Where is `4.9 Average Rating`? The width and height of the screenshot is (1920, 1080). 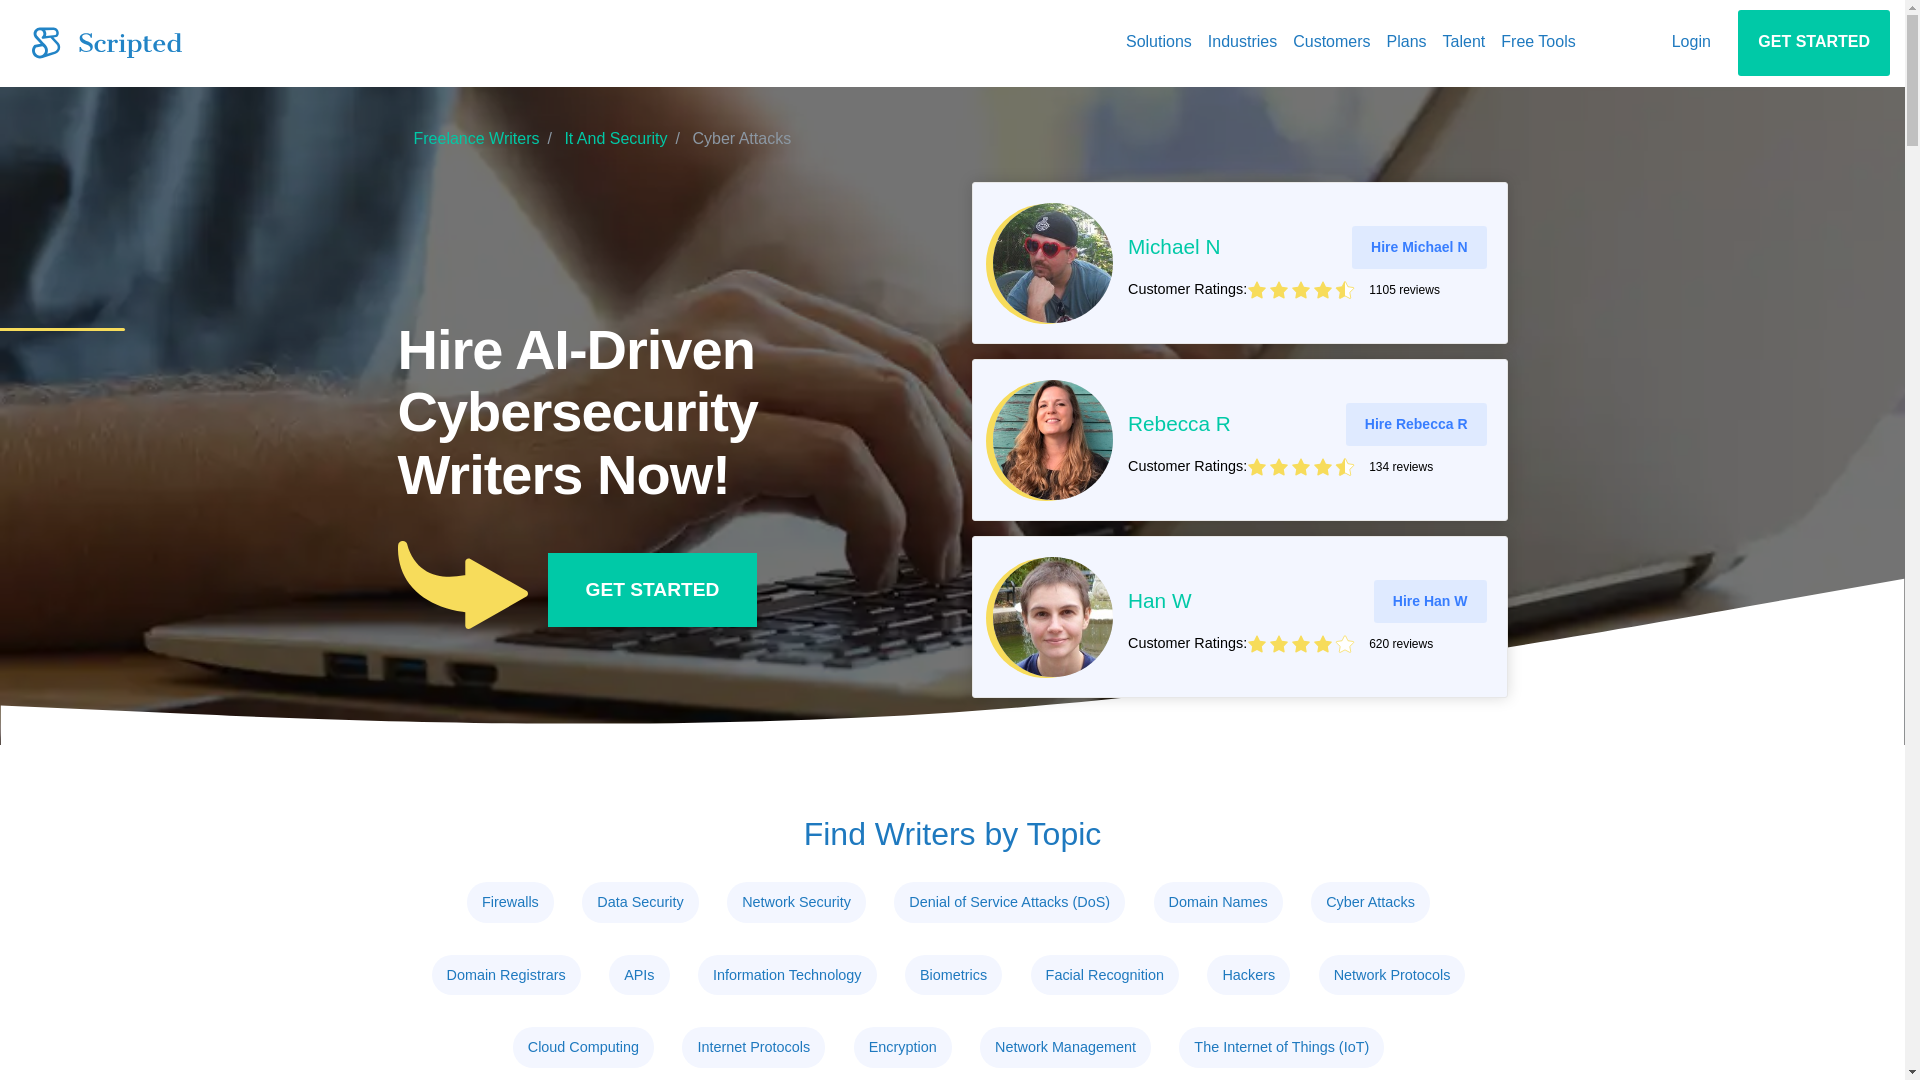 4.9 Average Rating is located at coordinates (1366, 290).